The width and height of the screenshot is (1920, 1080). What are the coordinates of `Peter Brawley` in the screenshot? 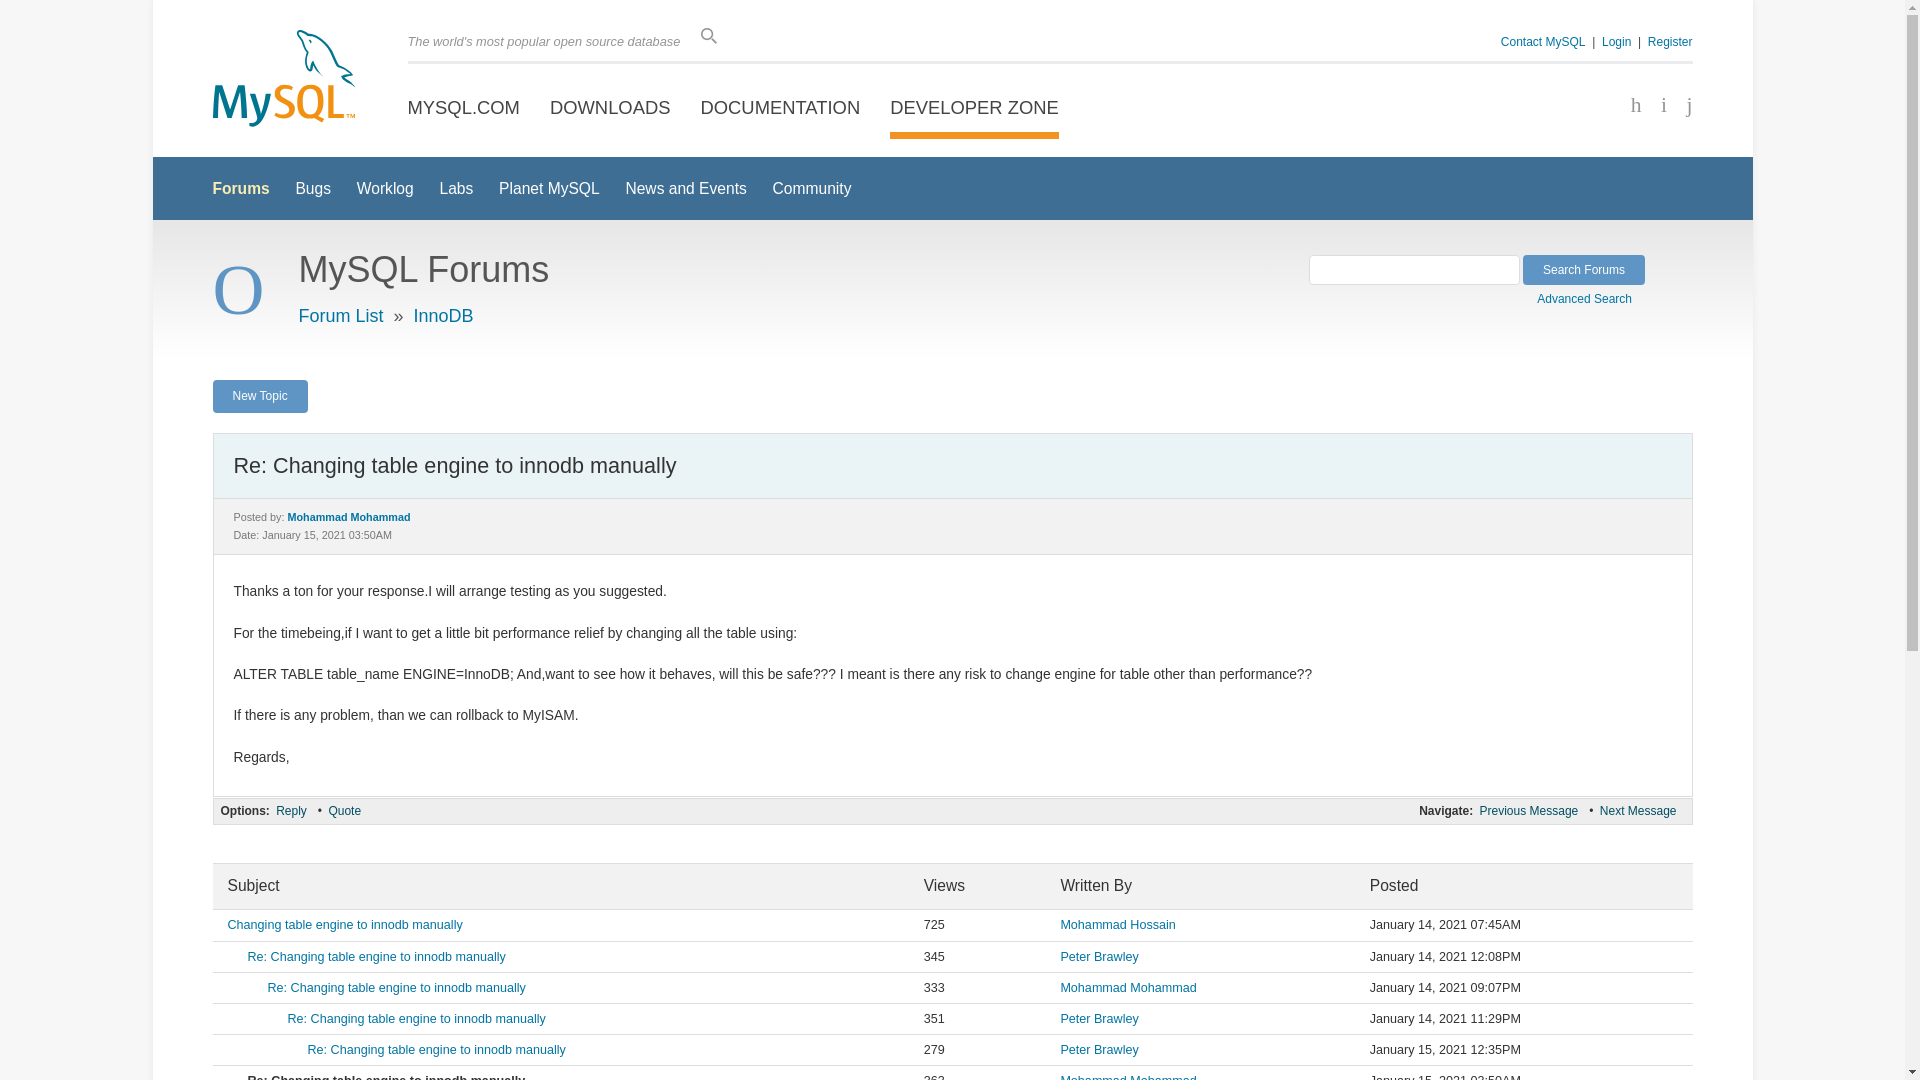 It's located at (1098, 957).